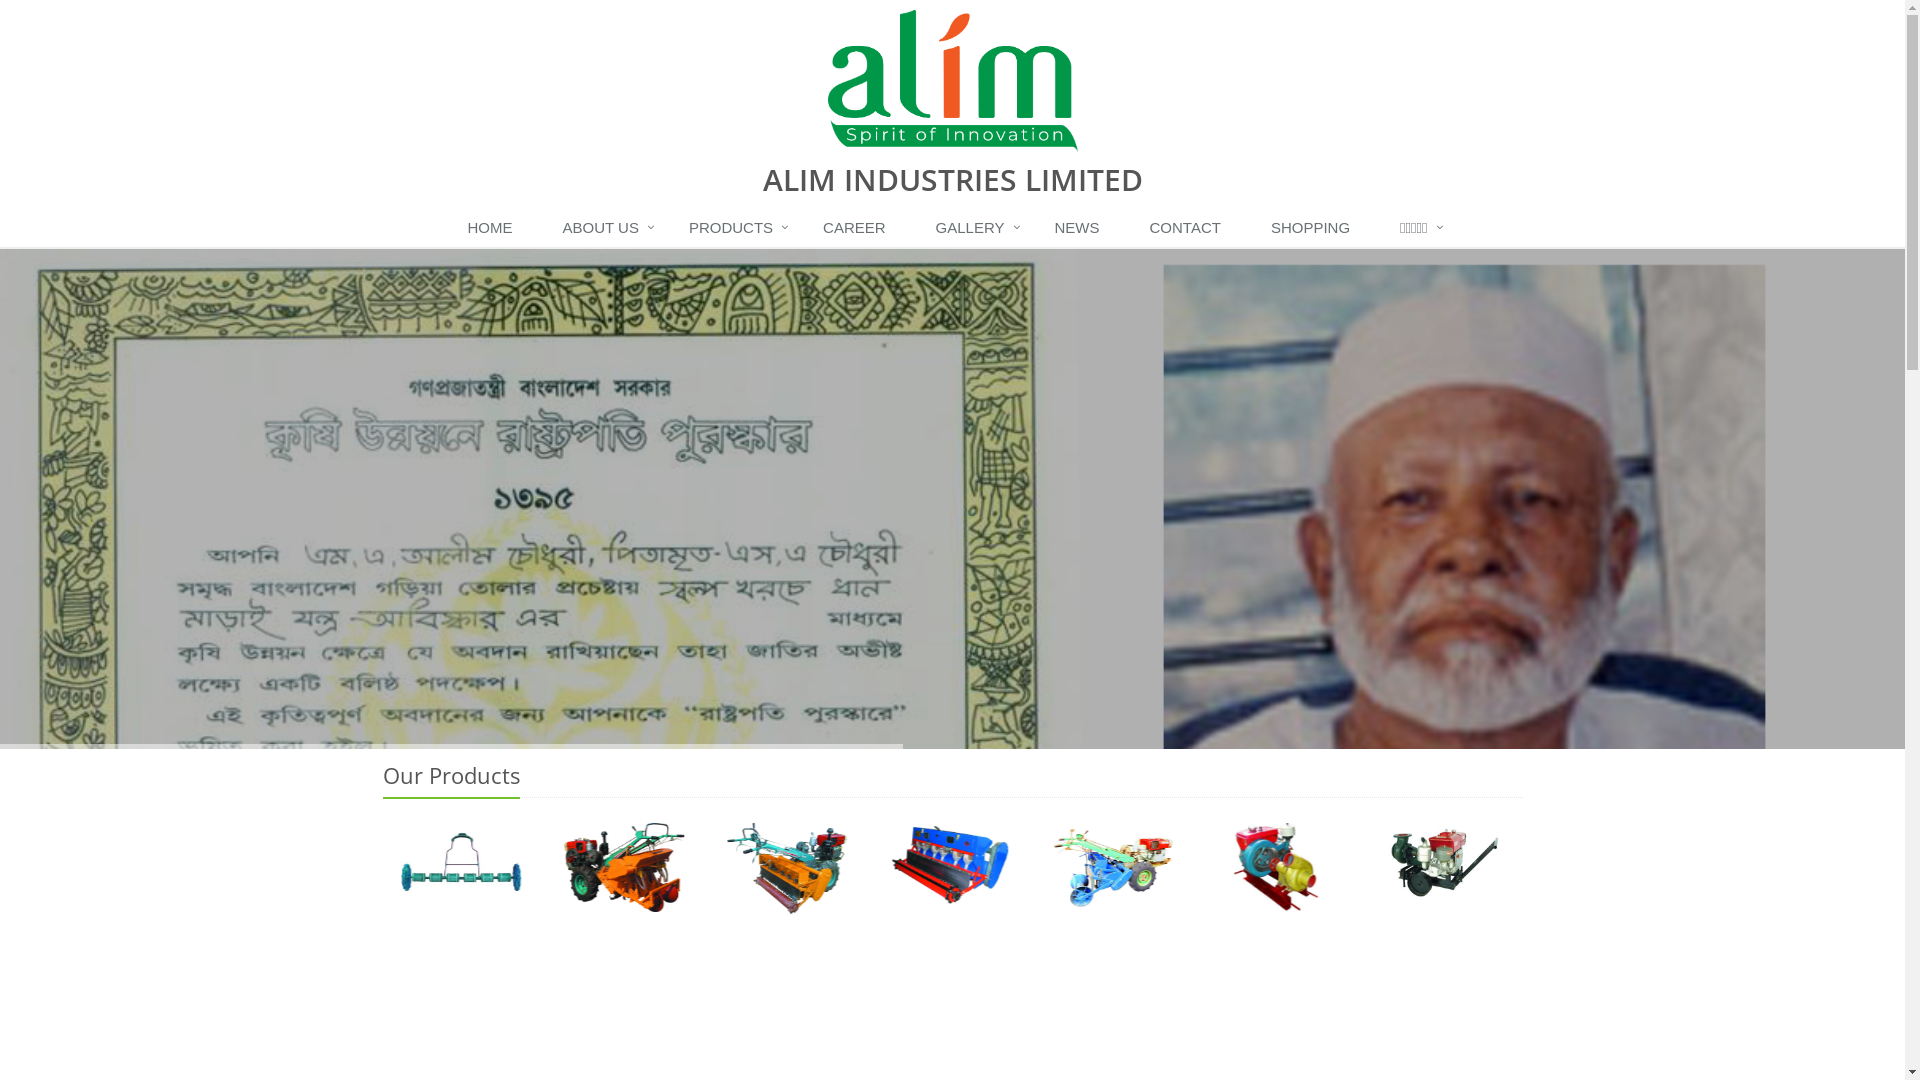 The width and height of the screenshot is (1920, 1080). Describe the element at coordinates (860, 229) in the screenshot. I see `CAREER` at that location.